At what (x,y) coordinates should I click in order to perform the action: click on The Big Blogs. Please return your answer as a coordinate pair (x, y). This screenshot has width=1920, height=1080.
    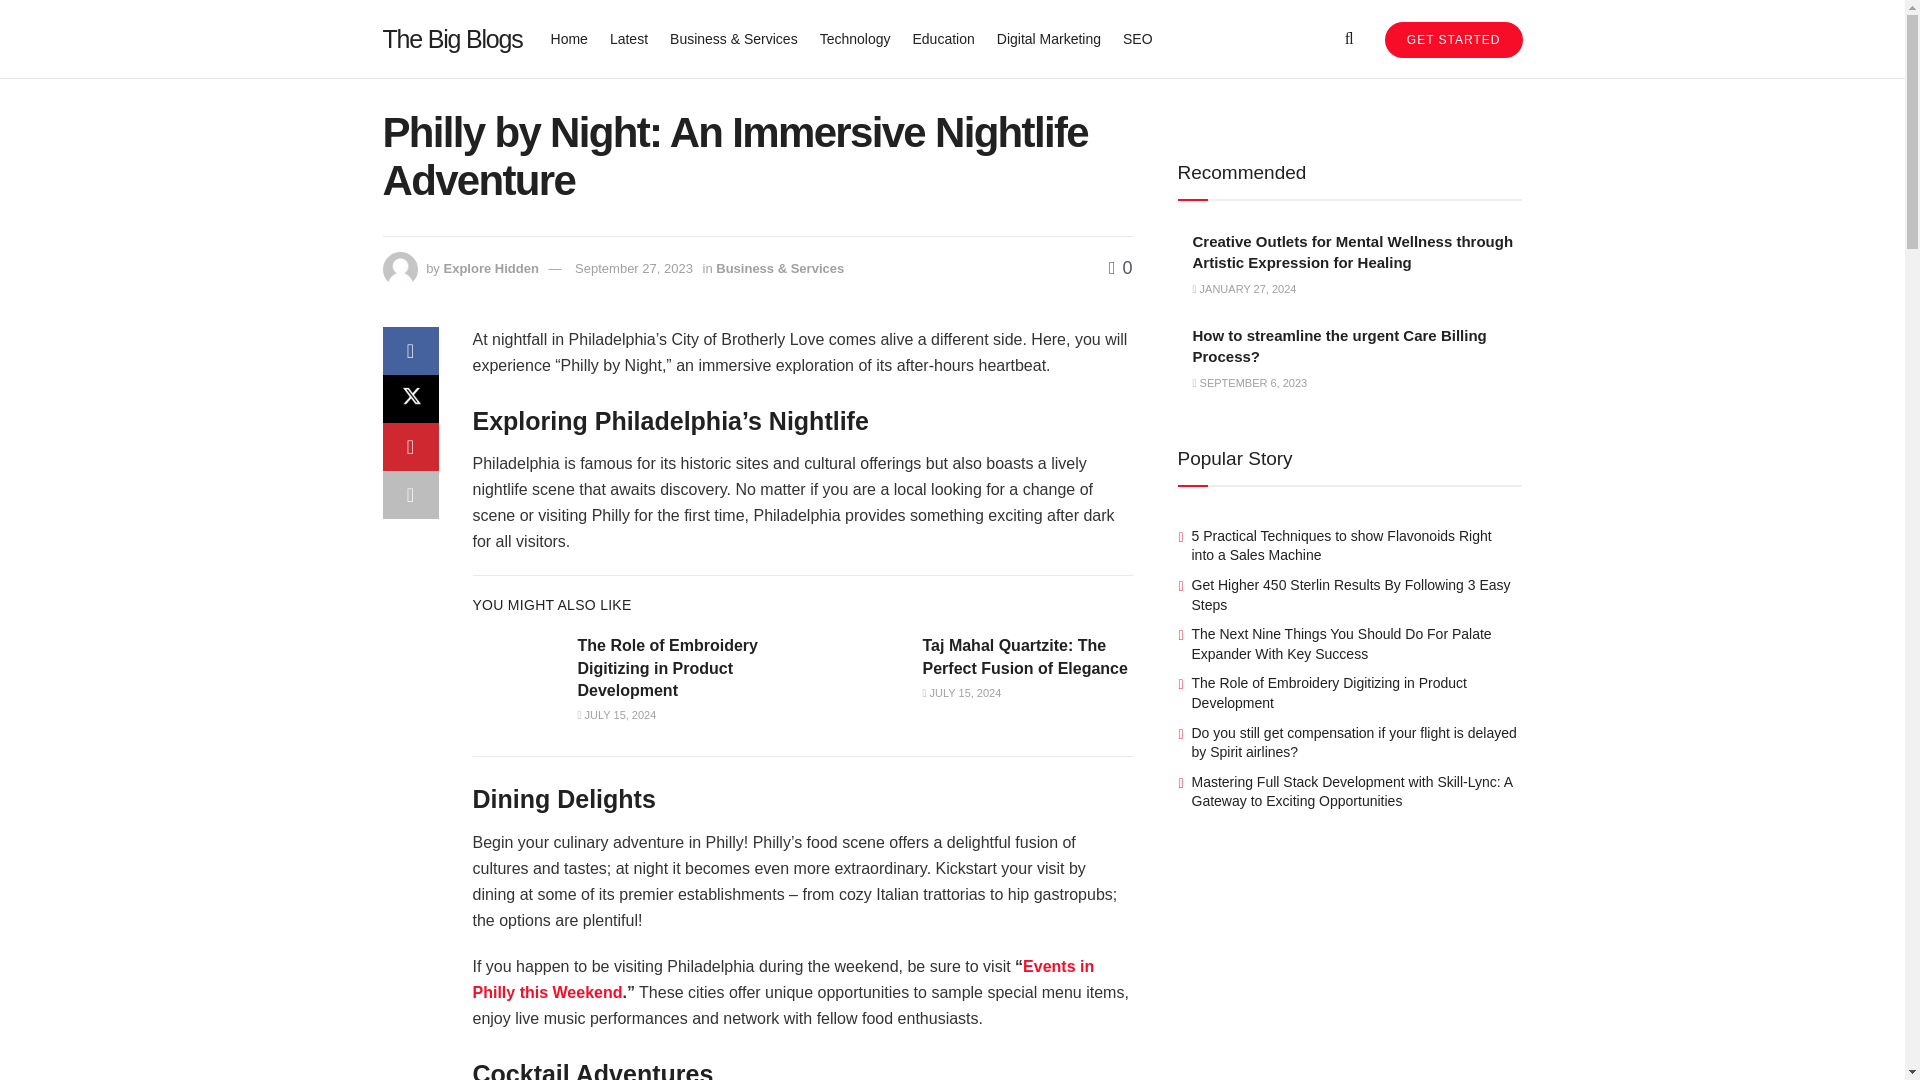
    Looking at the image, I should click on (452, 38).